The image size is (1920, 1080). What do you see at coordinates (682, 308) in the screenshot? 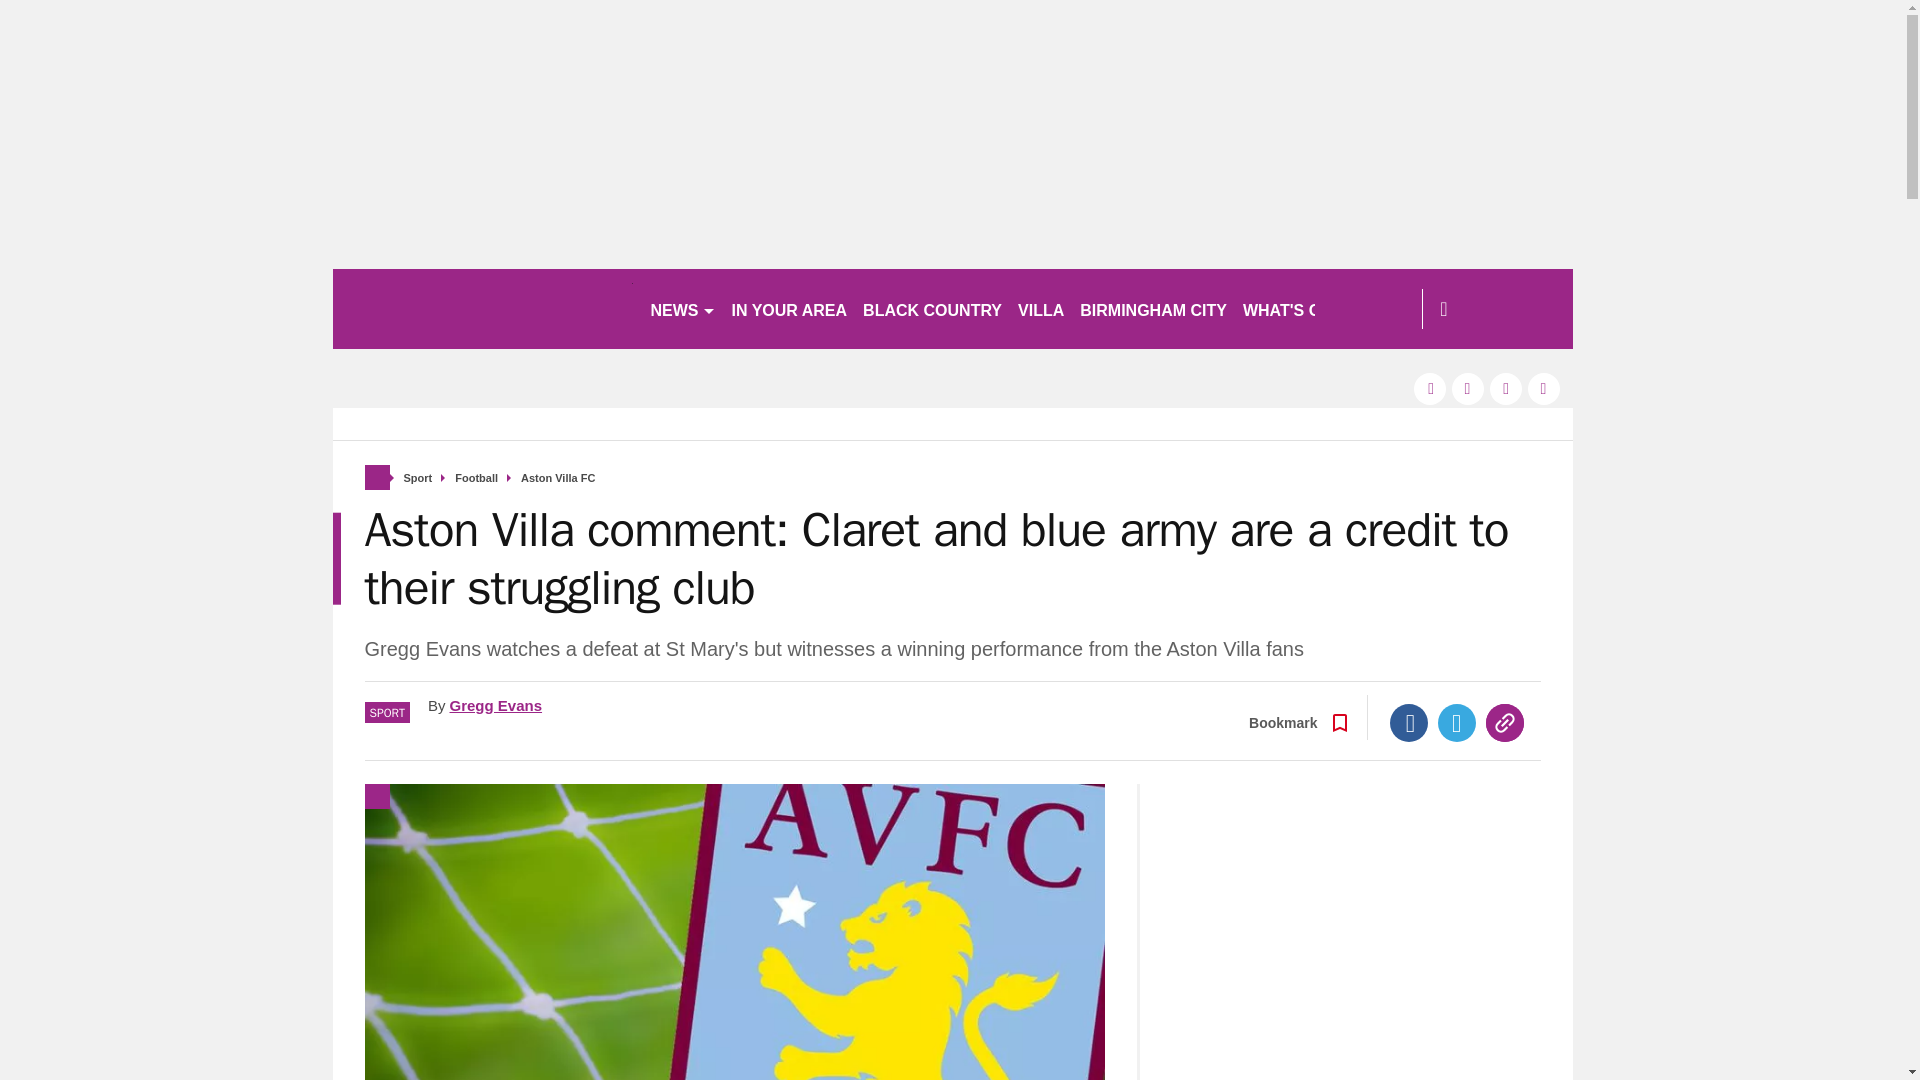
I see `NEWS` at bounding box center [682, 308].